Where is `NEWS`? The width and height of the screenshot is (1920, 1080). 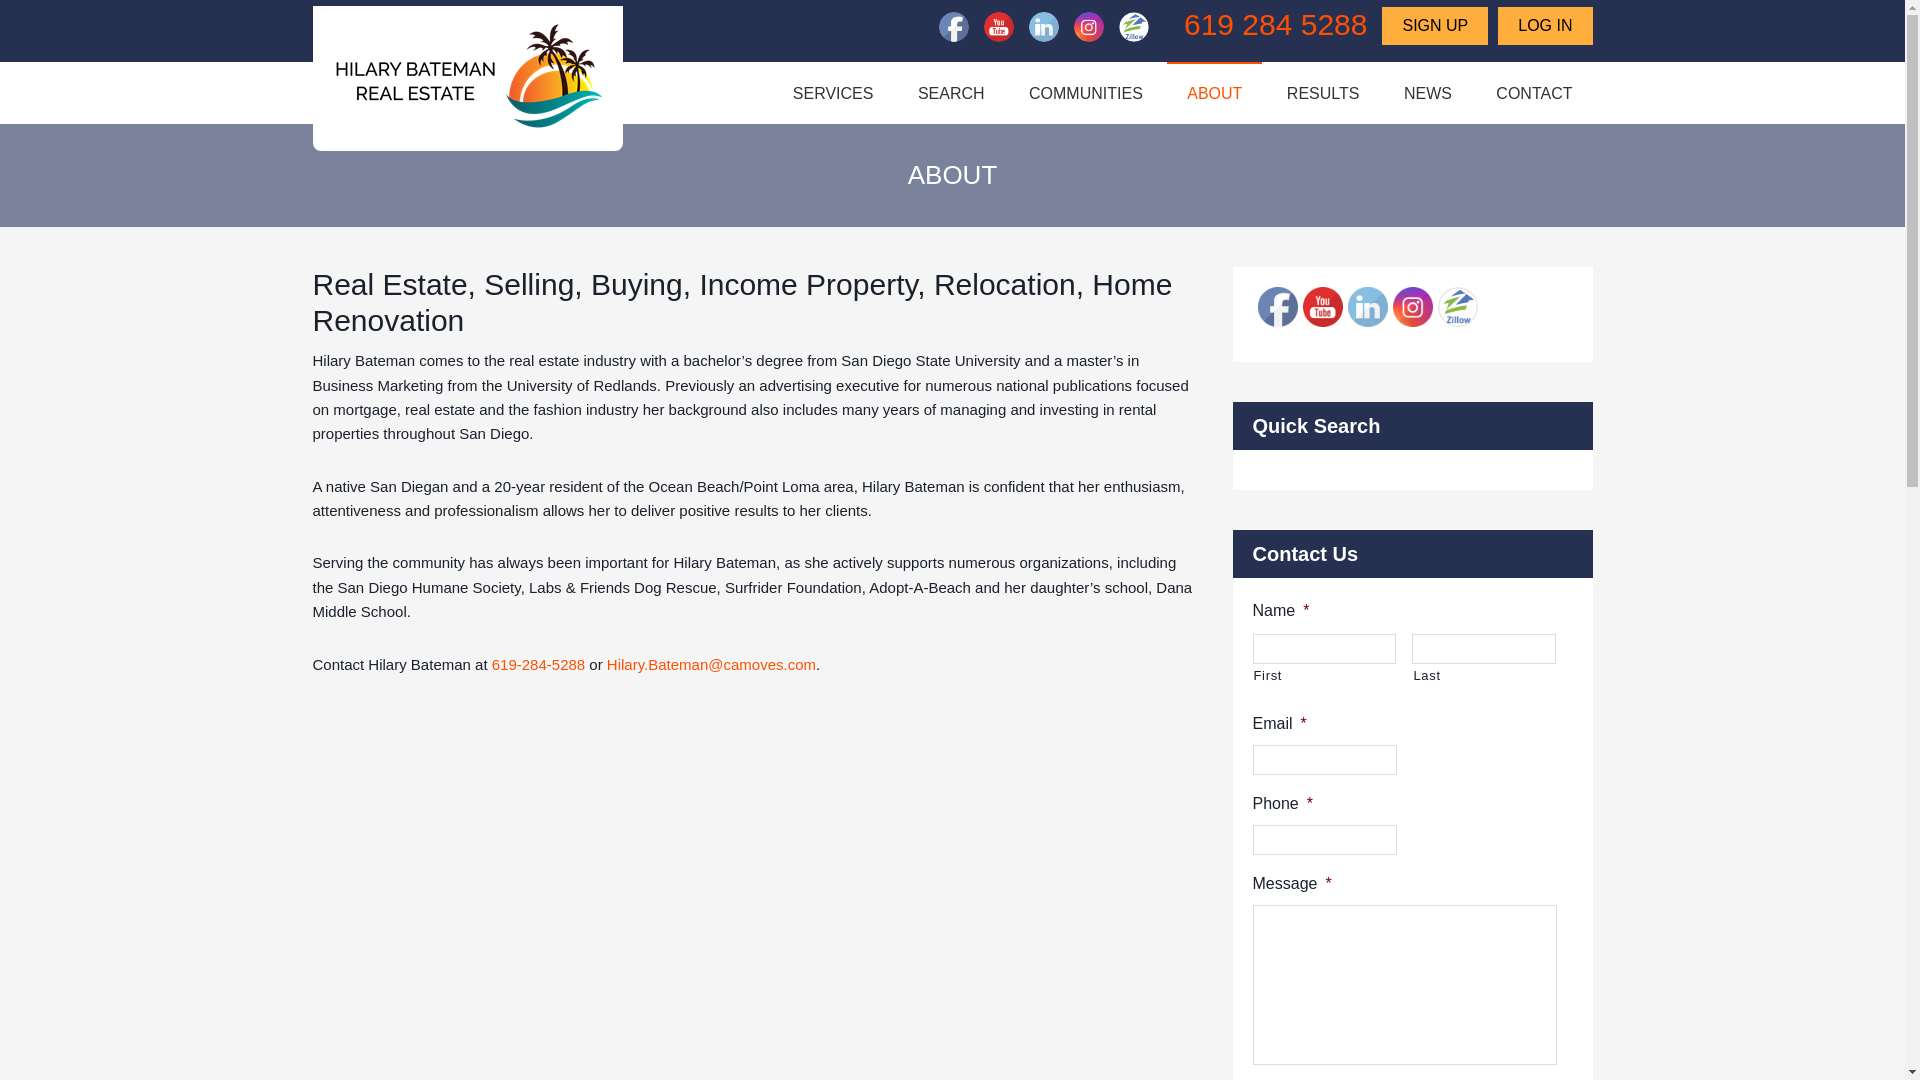 NEWS is located at coordinates (1428, 92).